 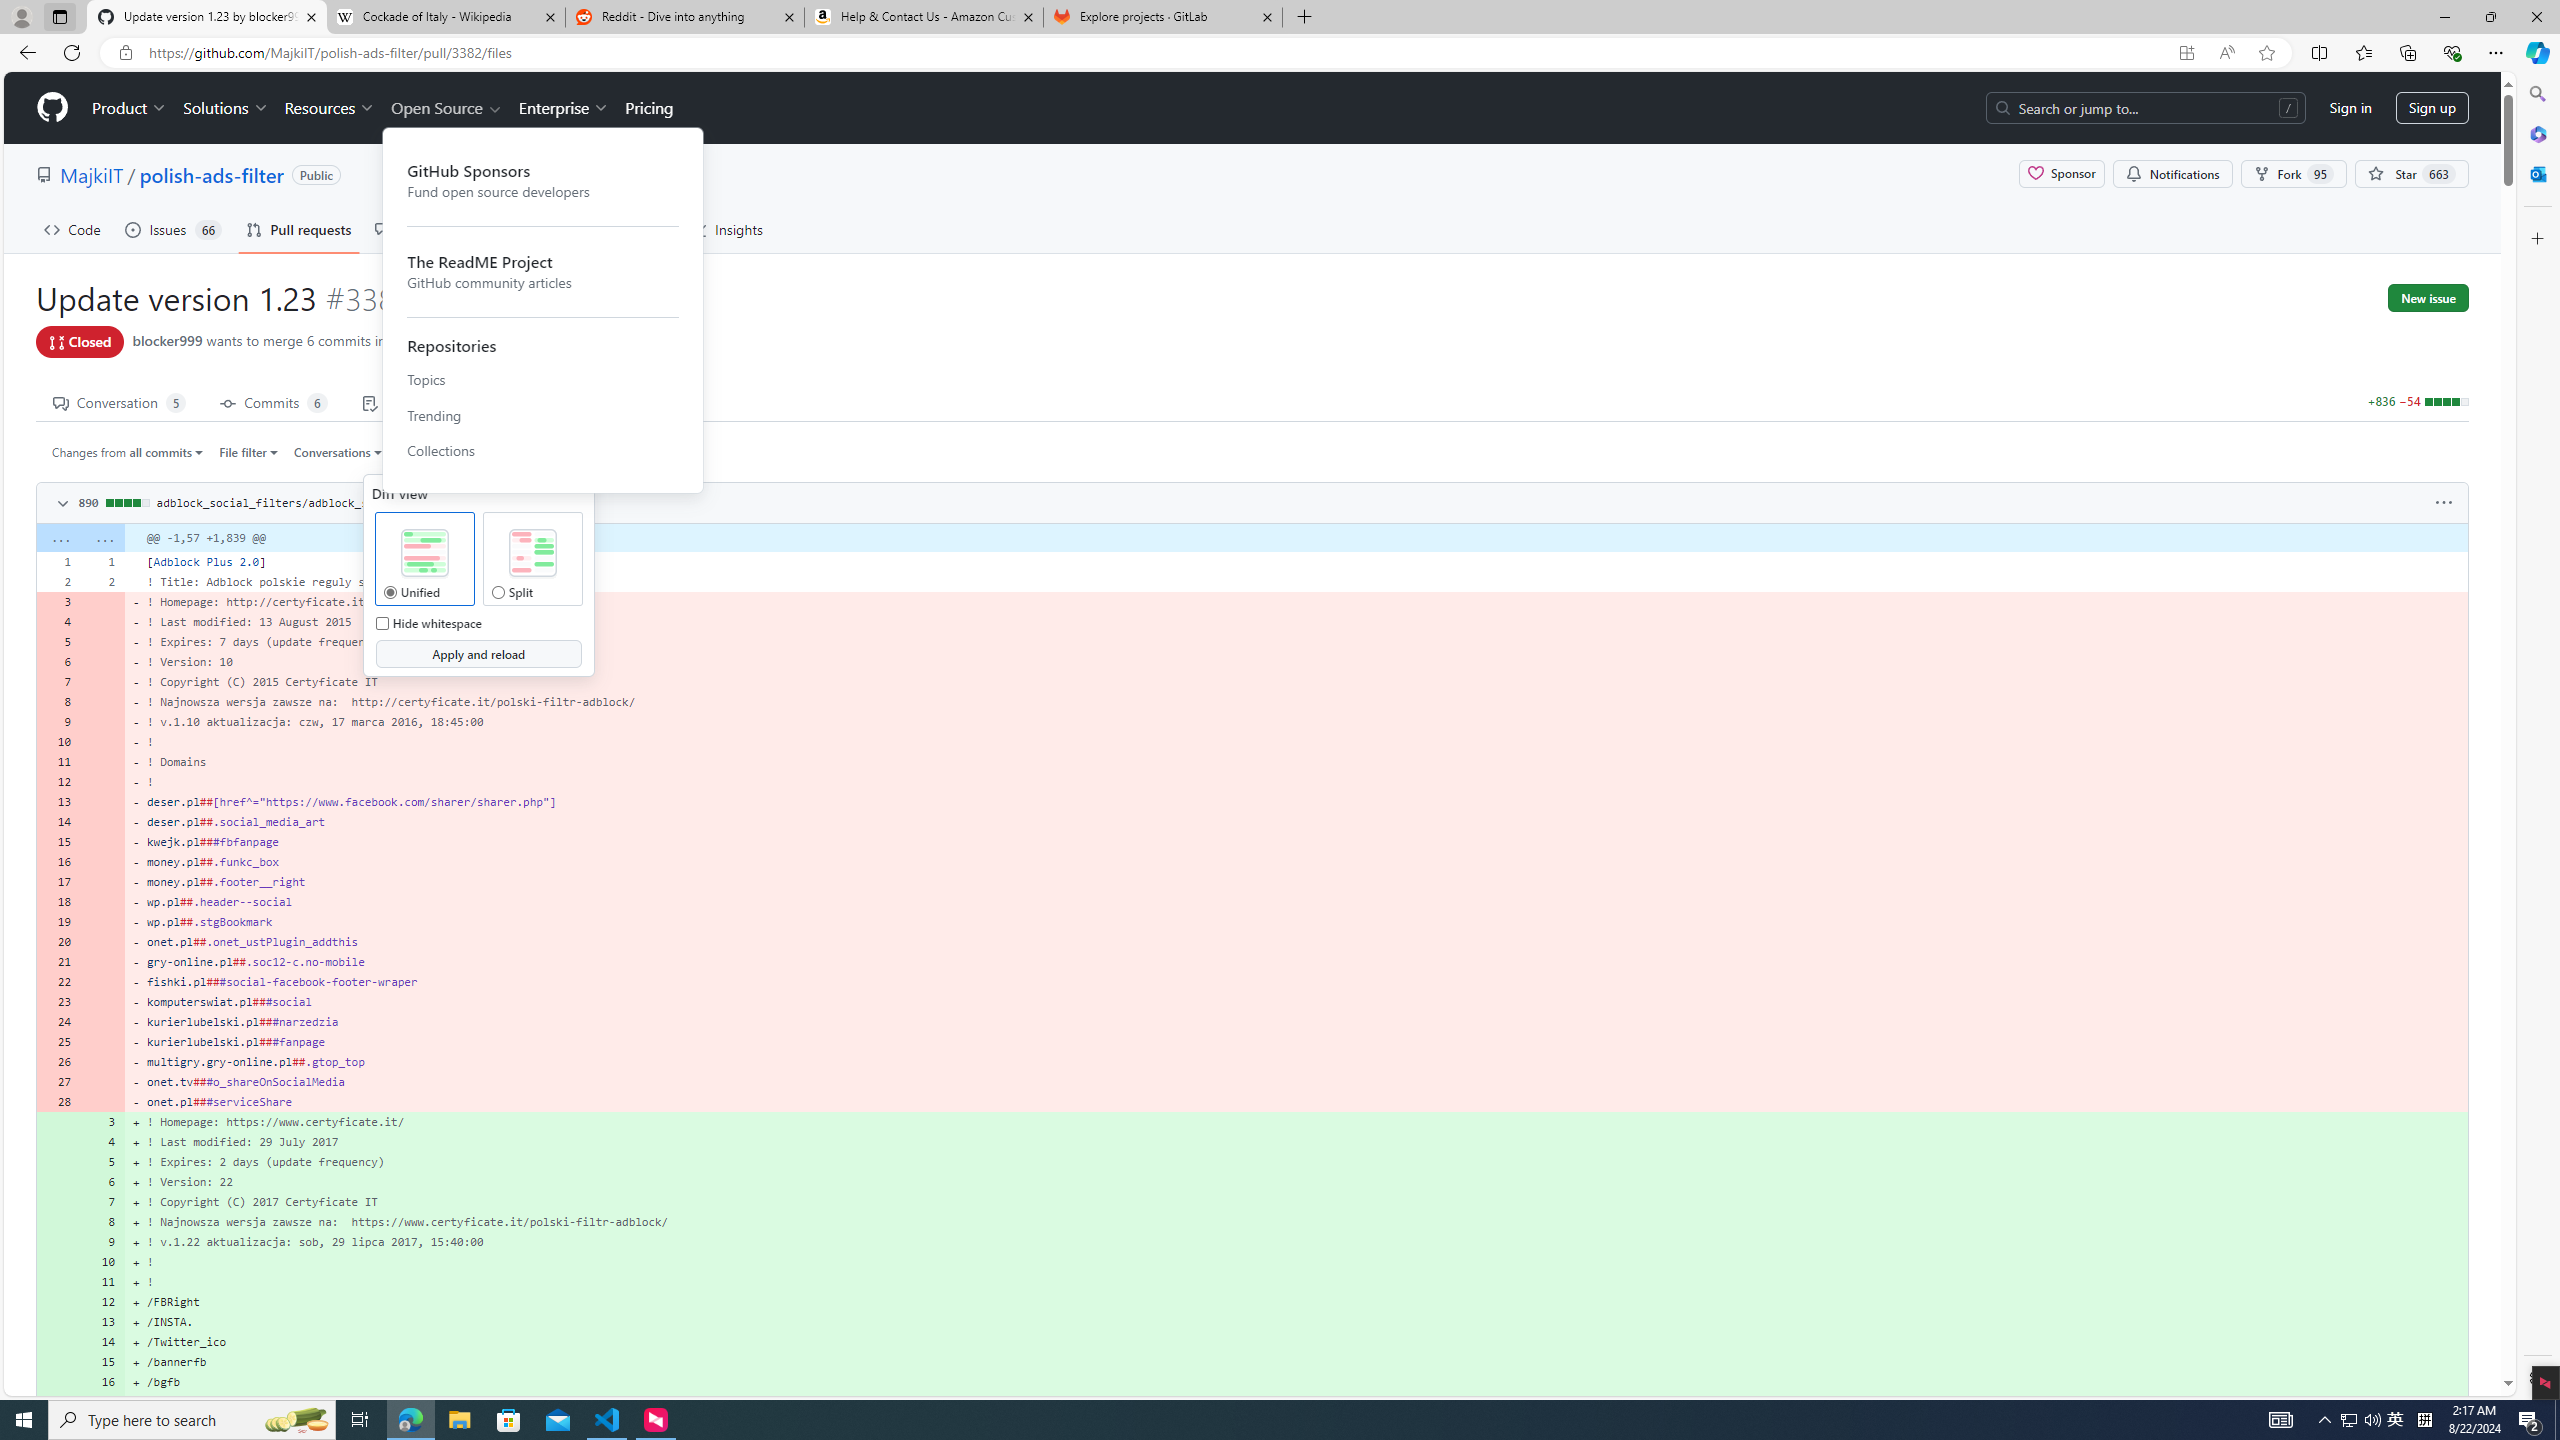 I want to click on Resources, so click(x=330, y=108).